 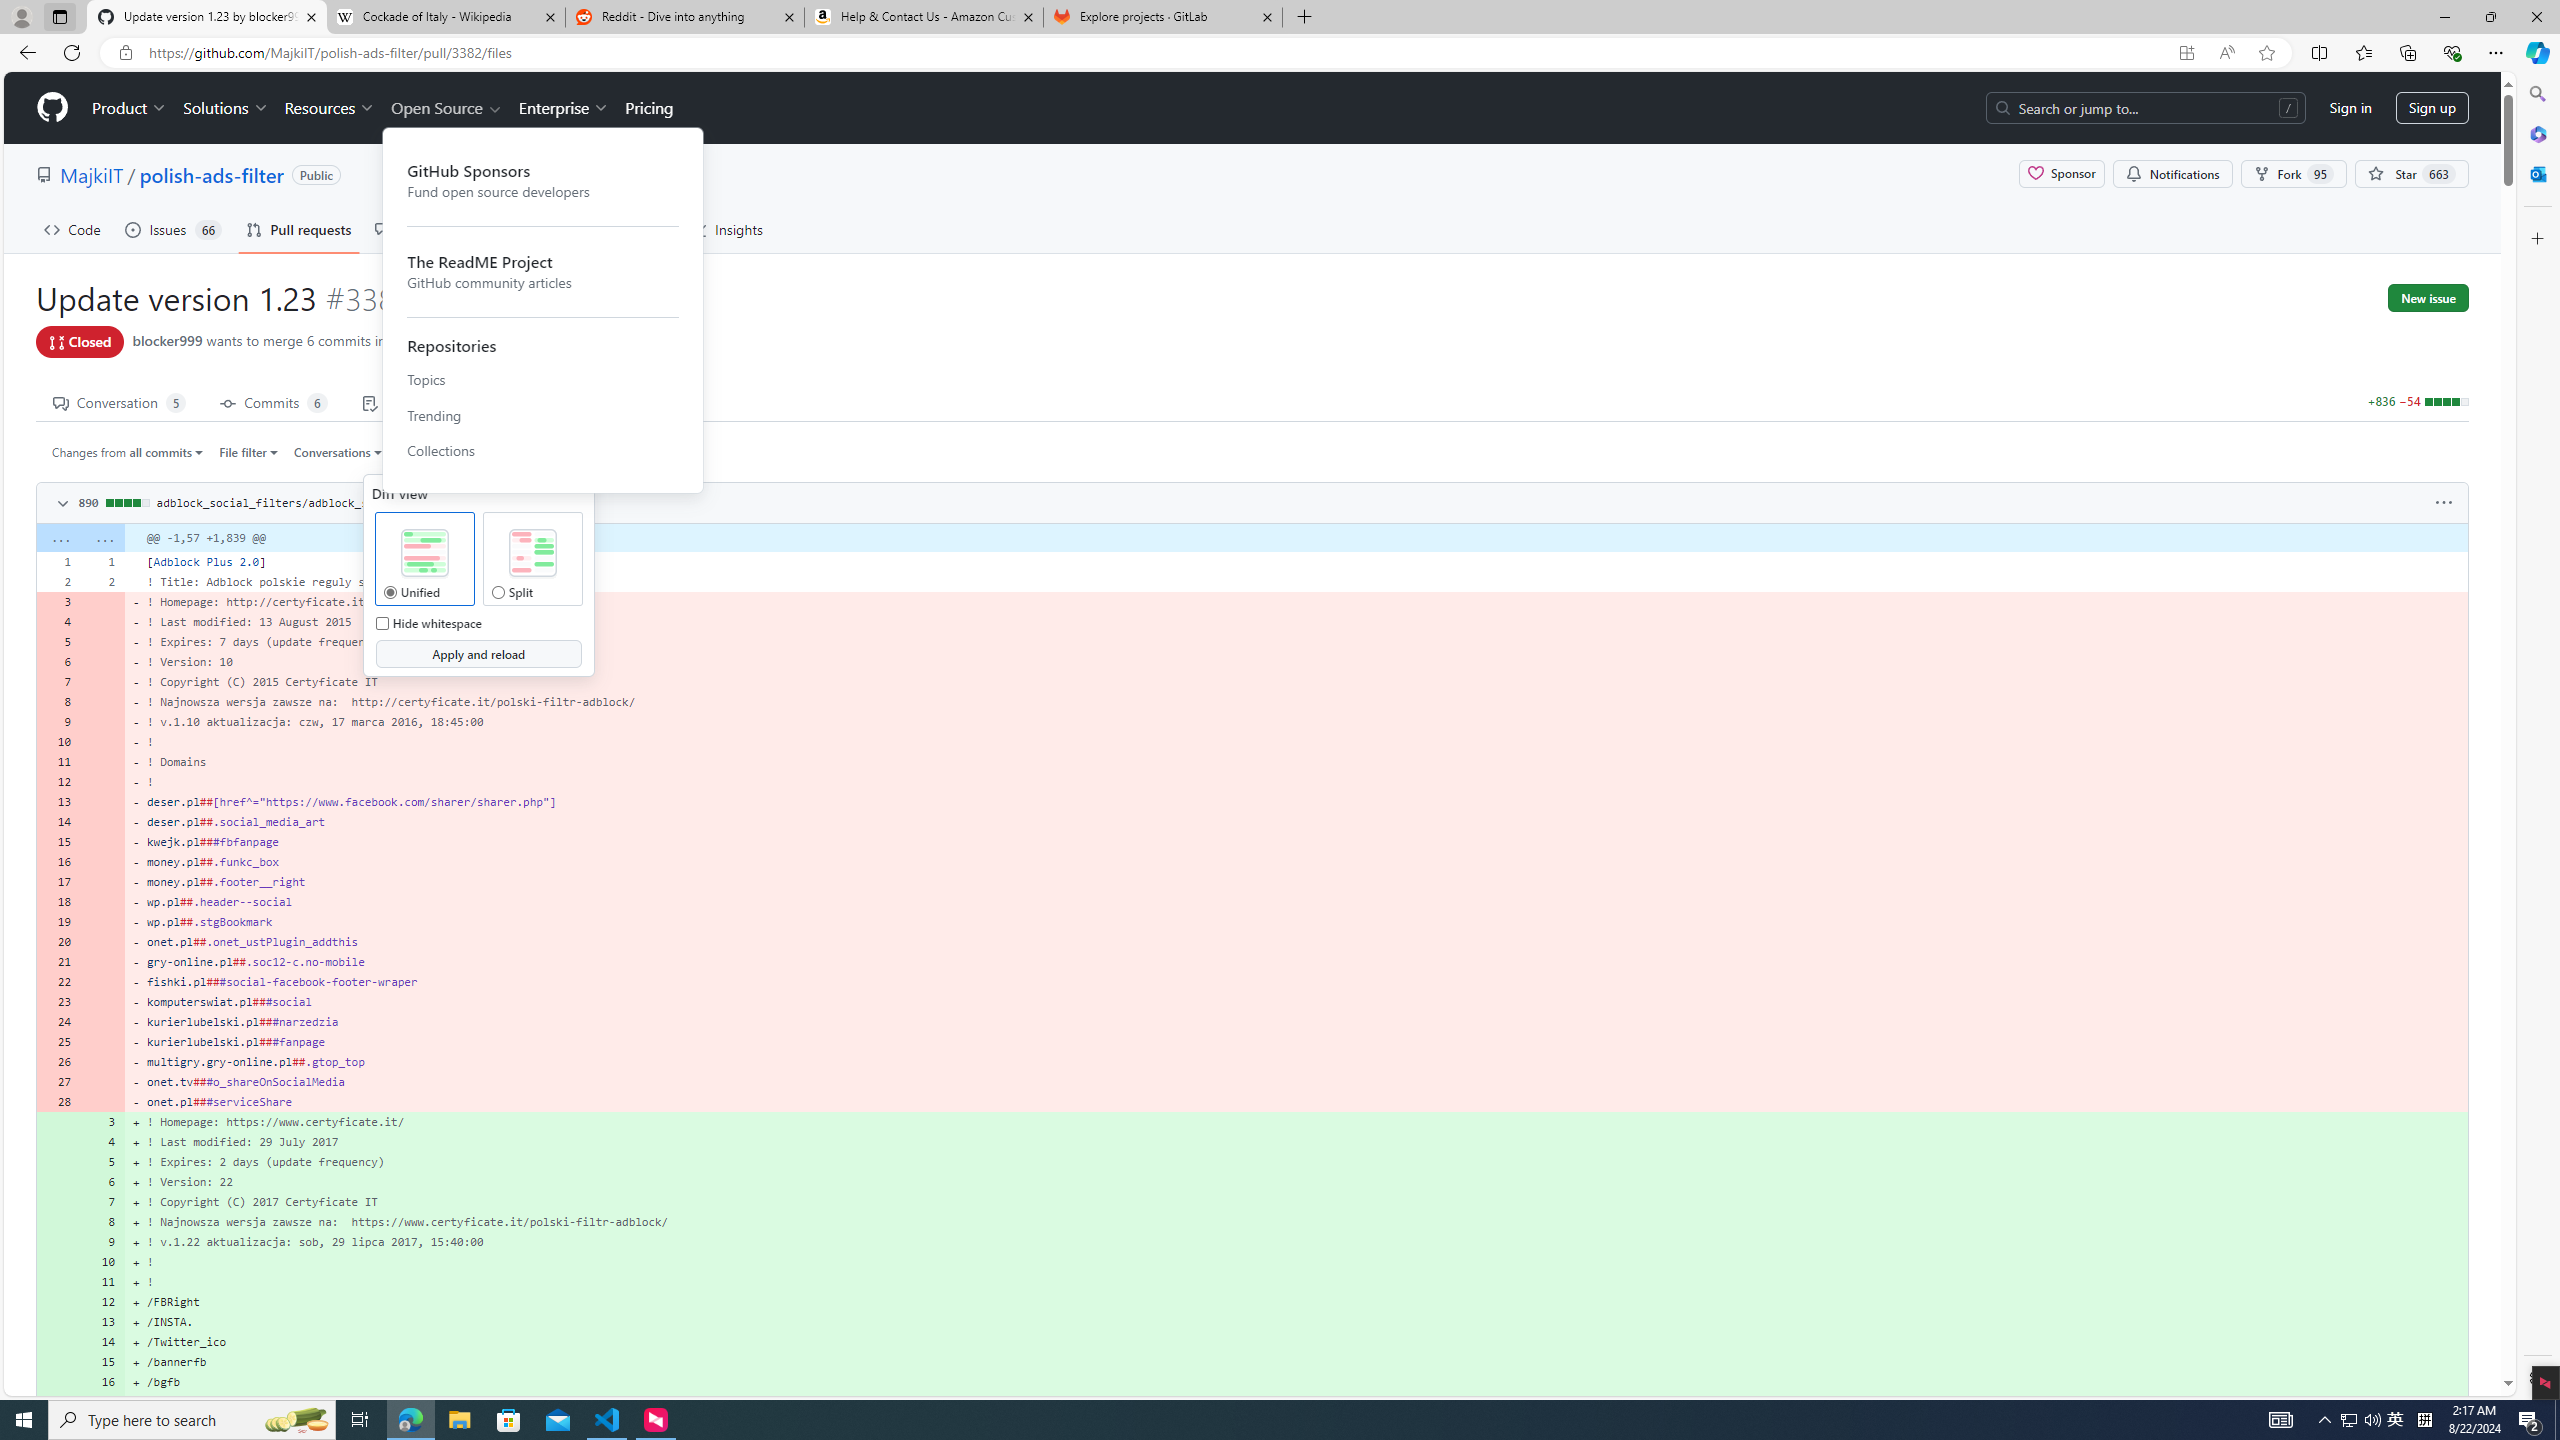 I want to click on Resources, so click(x=330, y=108).